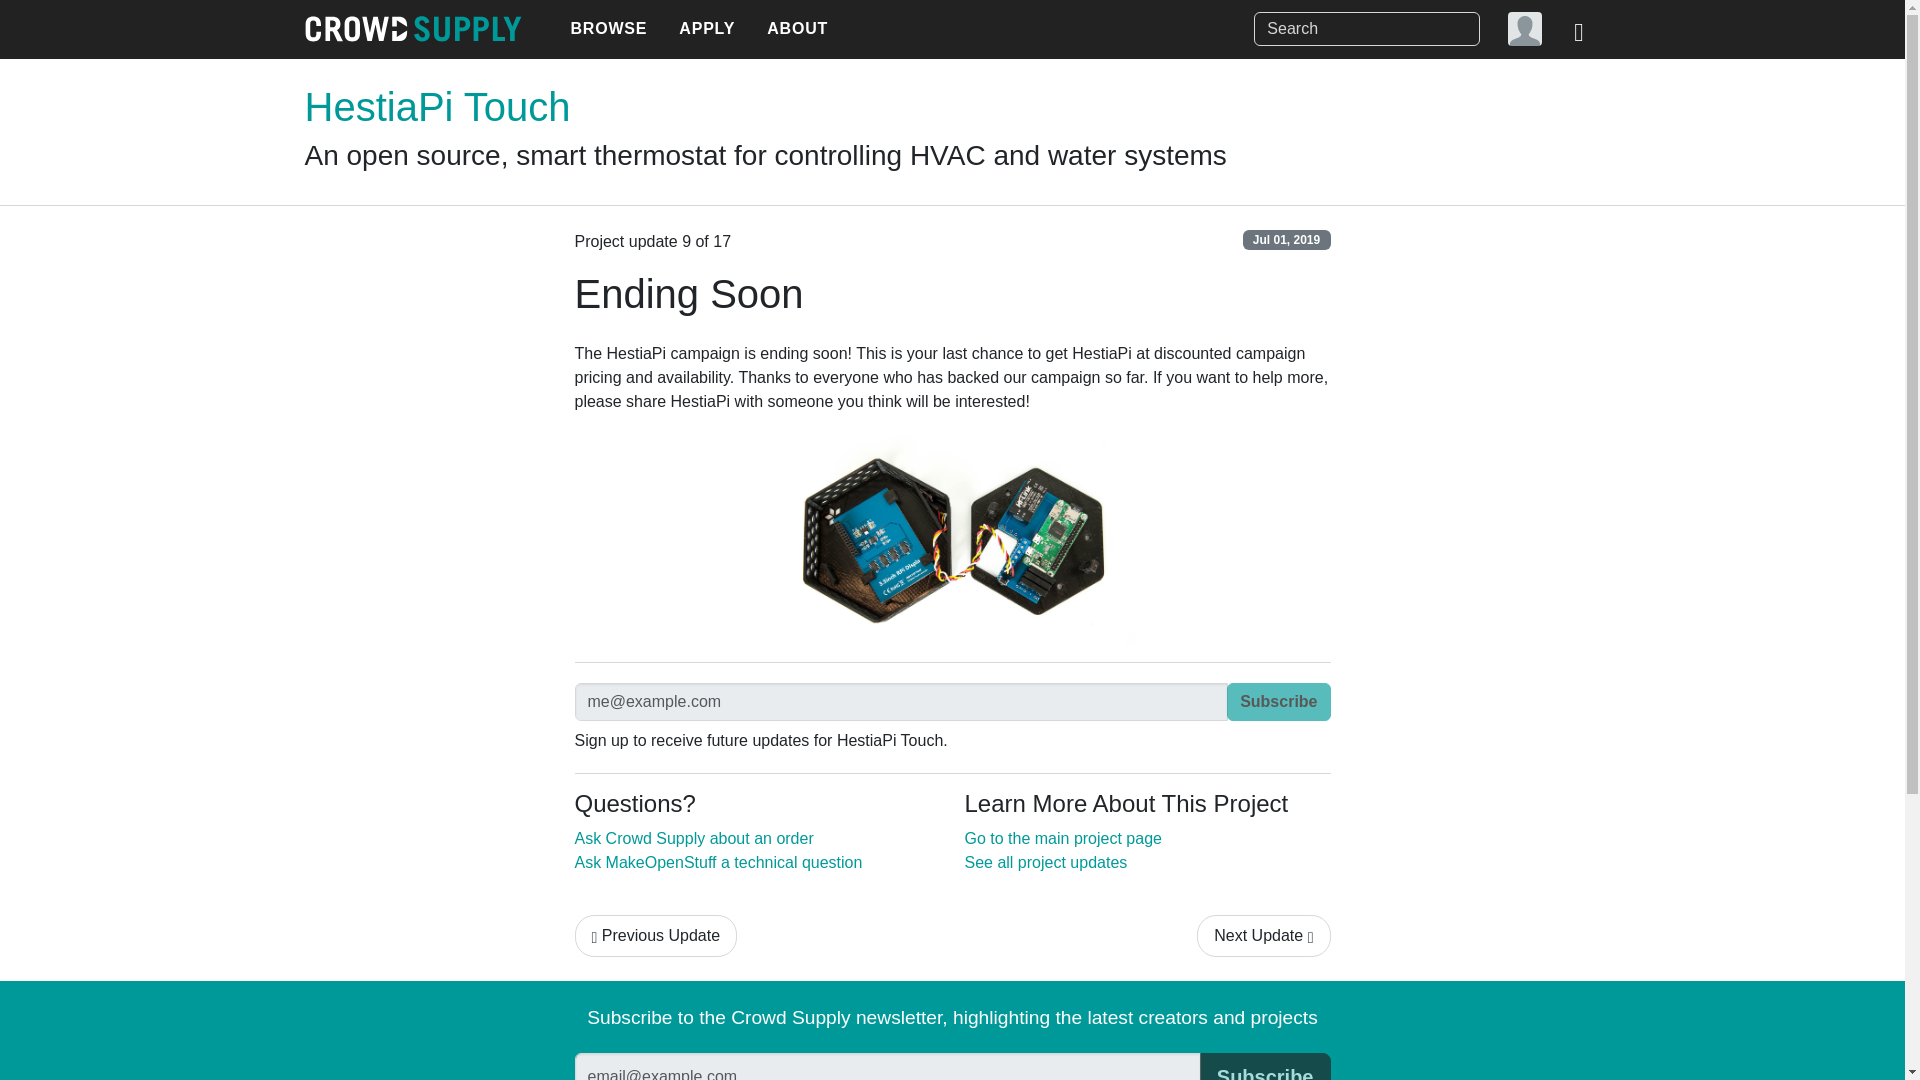  What do you see at coordinates (412, 29) in the screenshot?
I see `Crowd Supply` at bounding box center [412, 29].